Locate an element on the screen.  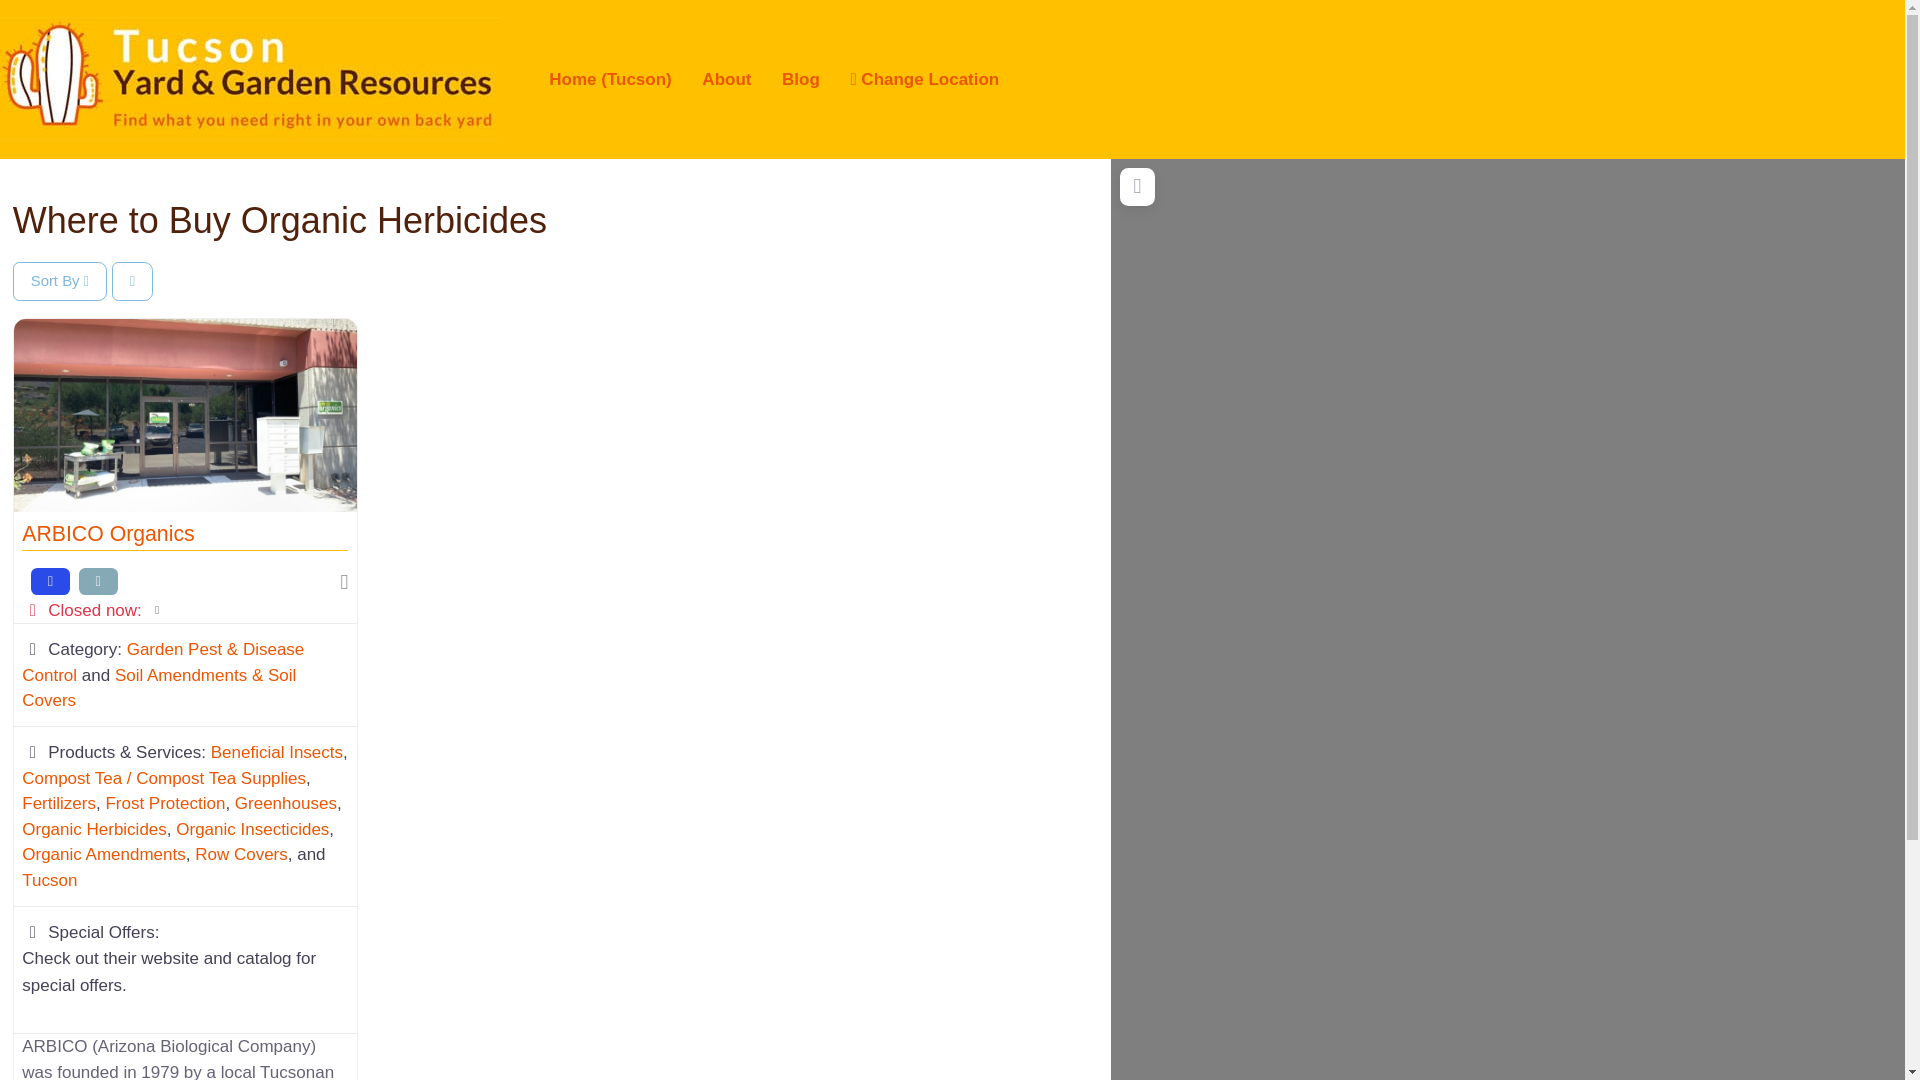
Row Covers is located at coordinates (242, 854).